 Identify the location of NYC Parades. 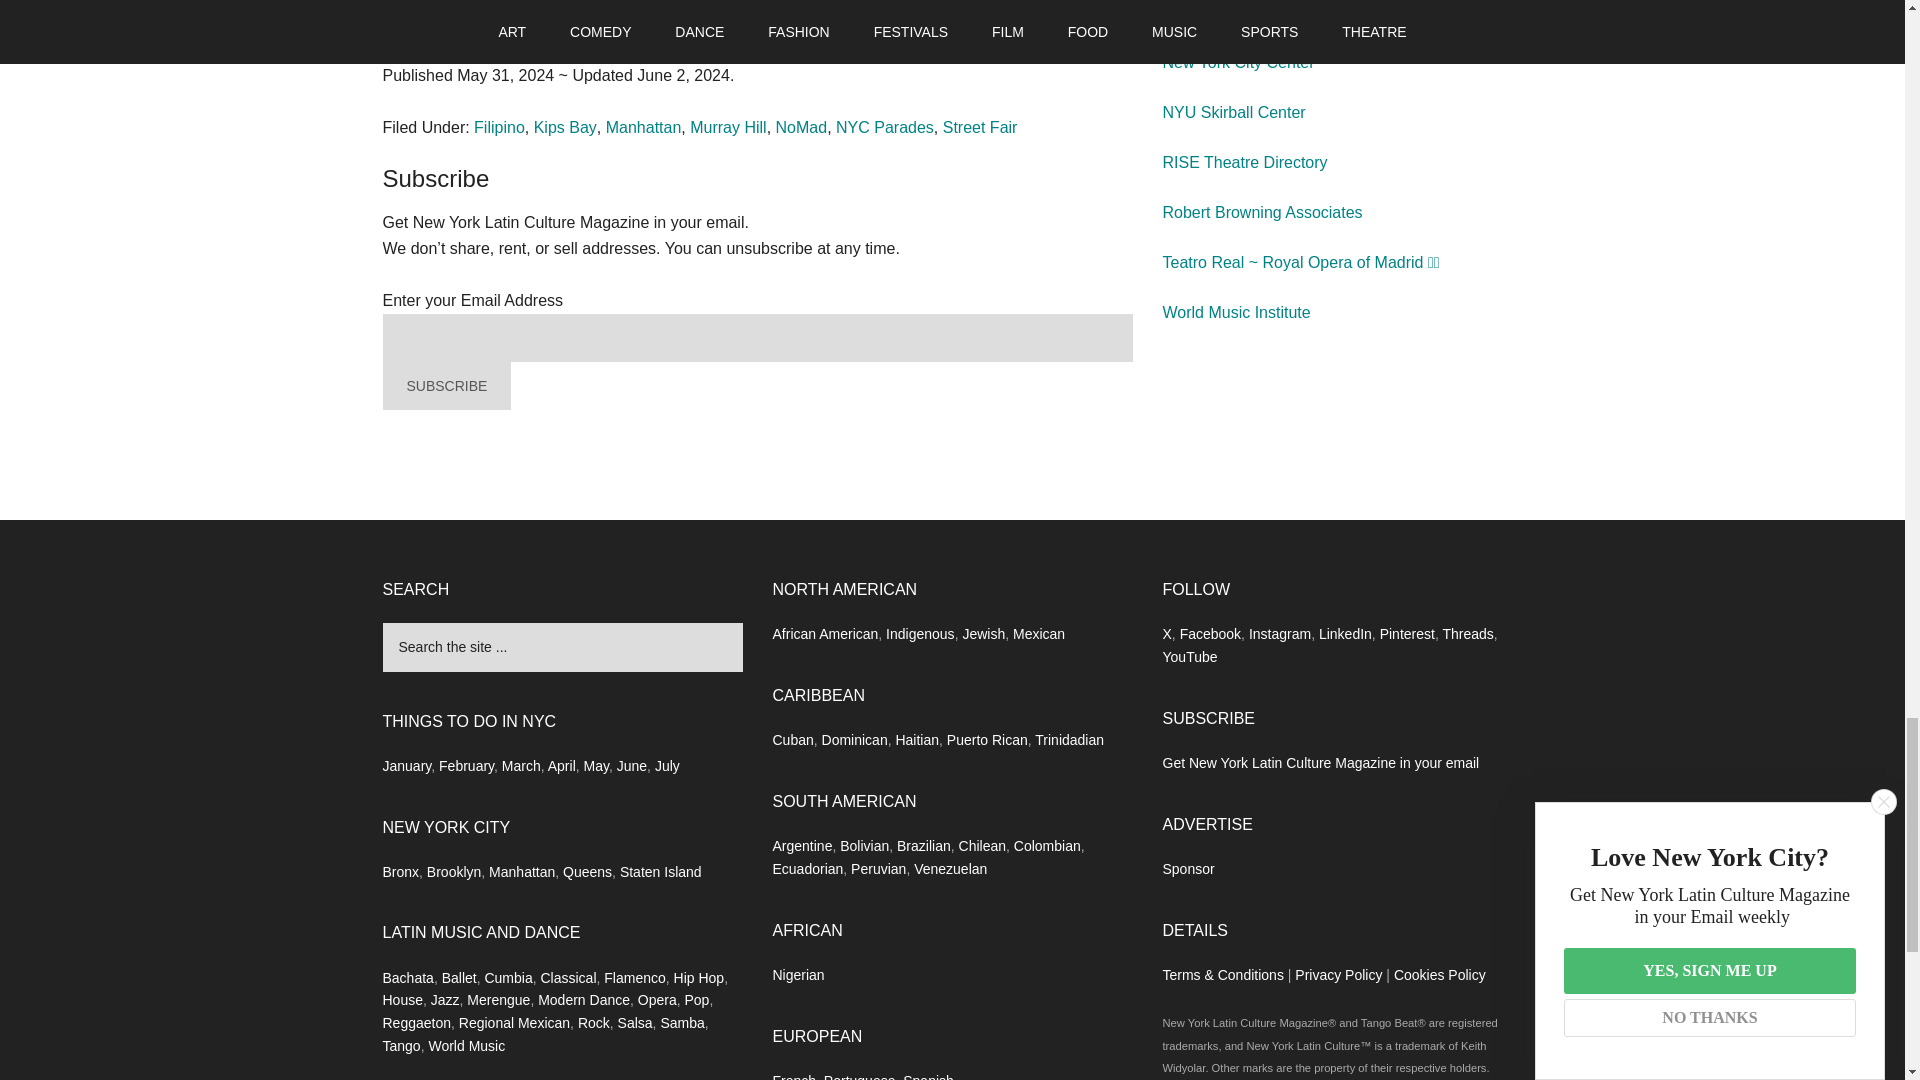
(884, 127).